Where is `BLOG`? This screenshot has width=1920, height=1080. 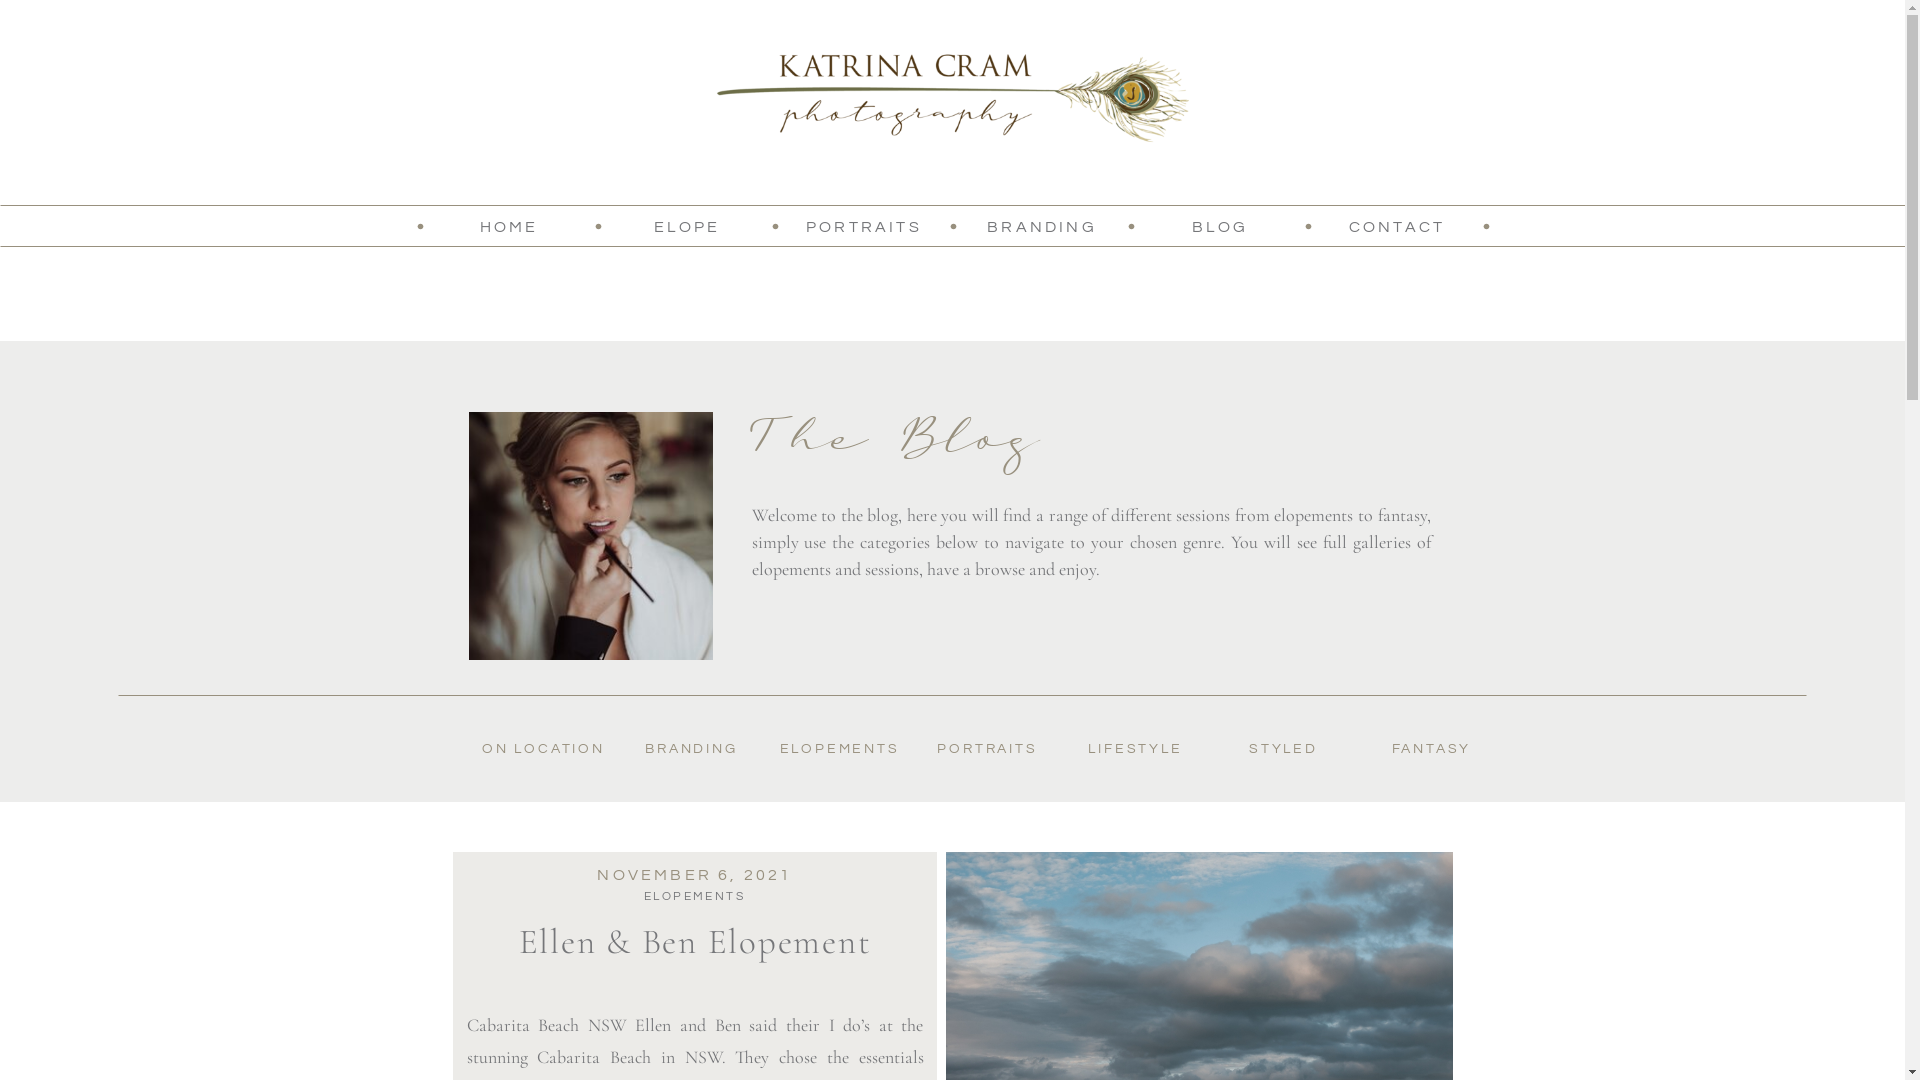
BLOG is located at coordinates (1220, 226).